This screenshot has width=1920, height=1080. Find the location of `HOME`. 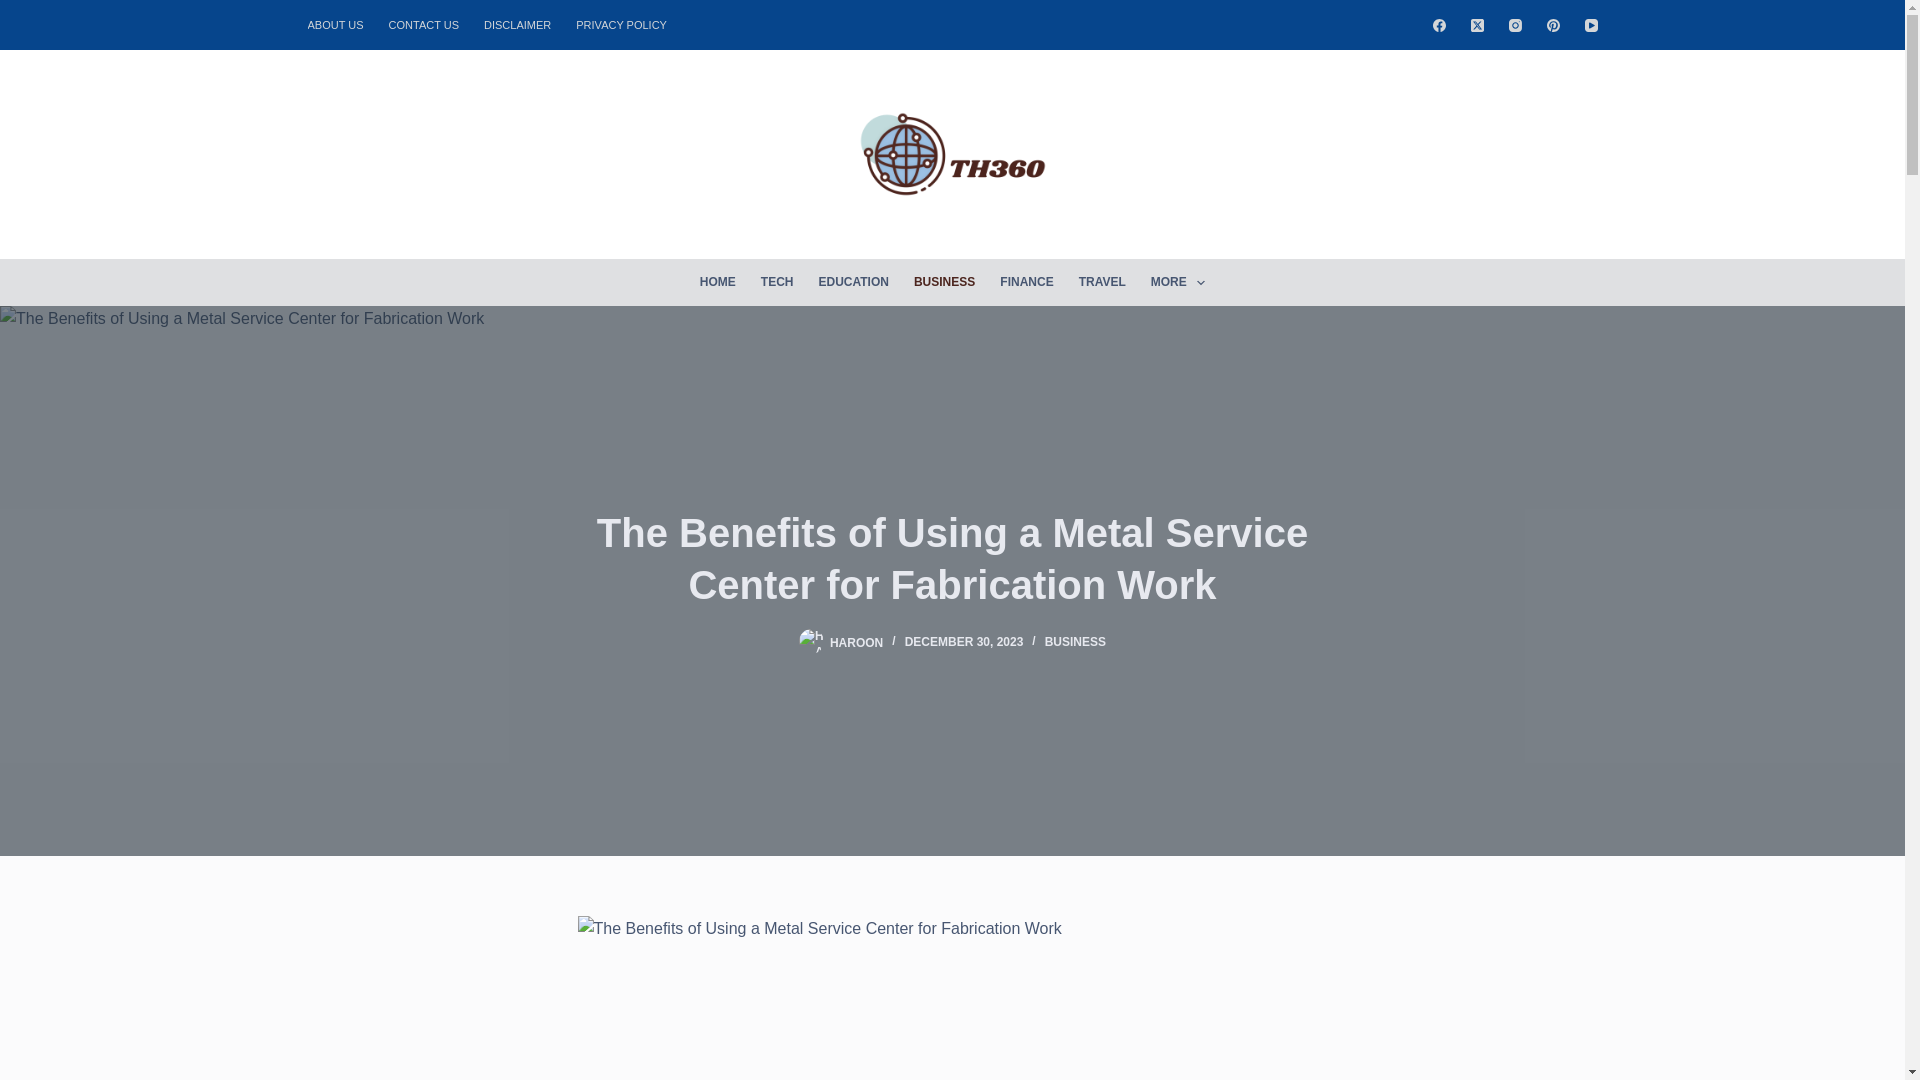

HOME is located at coordinates (718, 282).